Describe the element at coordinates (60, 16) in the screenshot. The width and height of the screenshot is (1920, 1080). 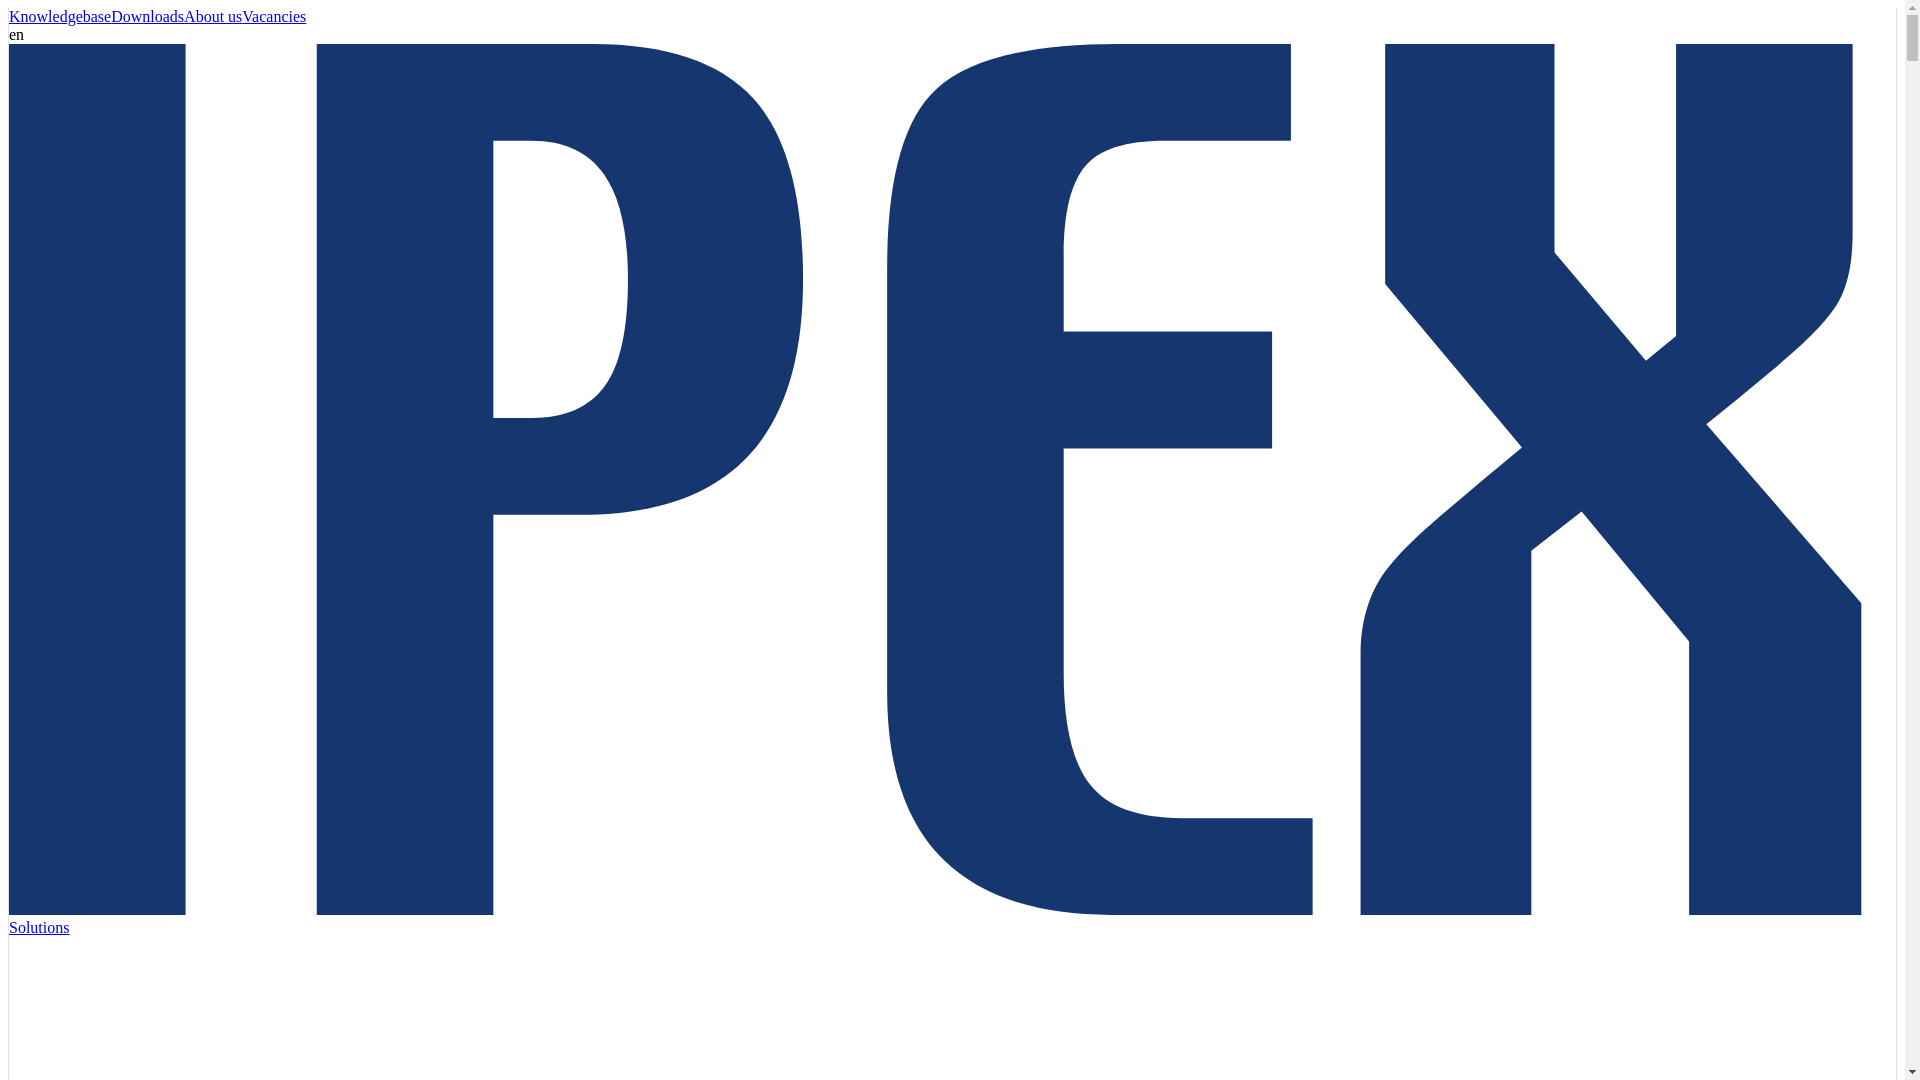
I see `Knowledgebase` at that location.